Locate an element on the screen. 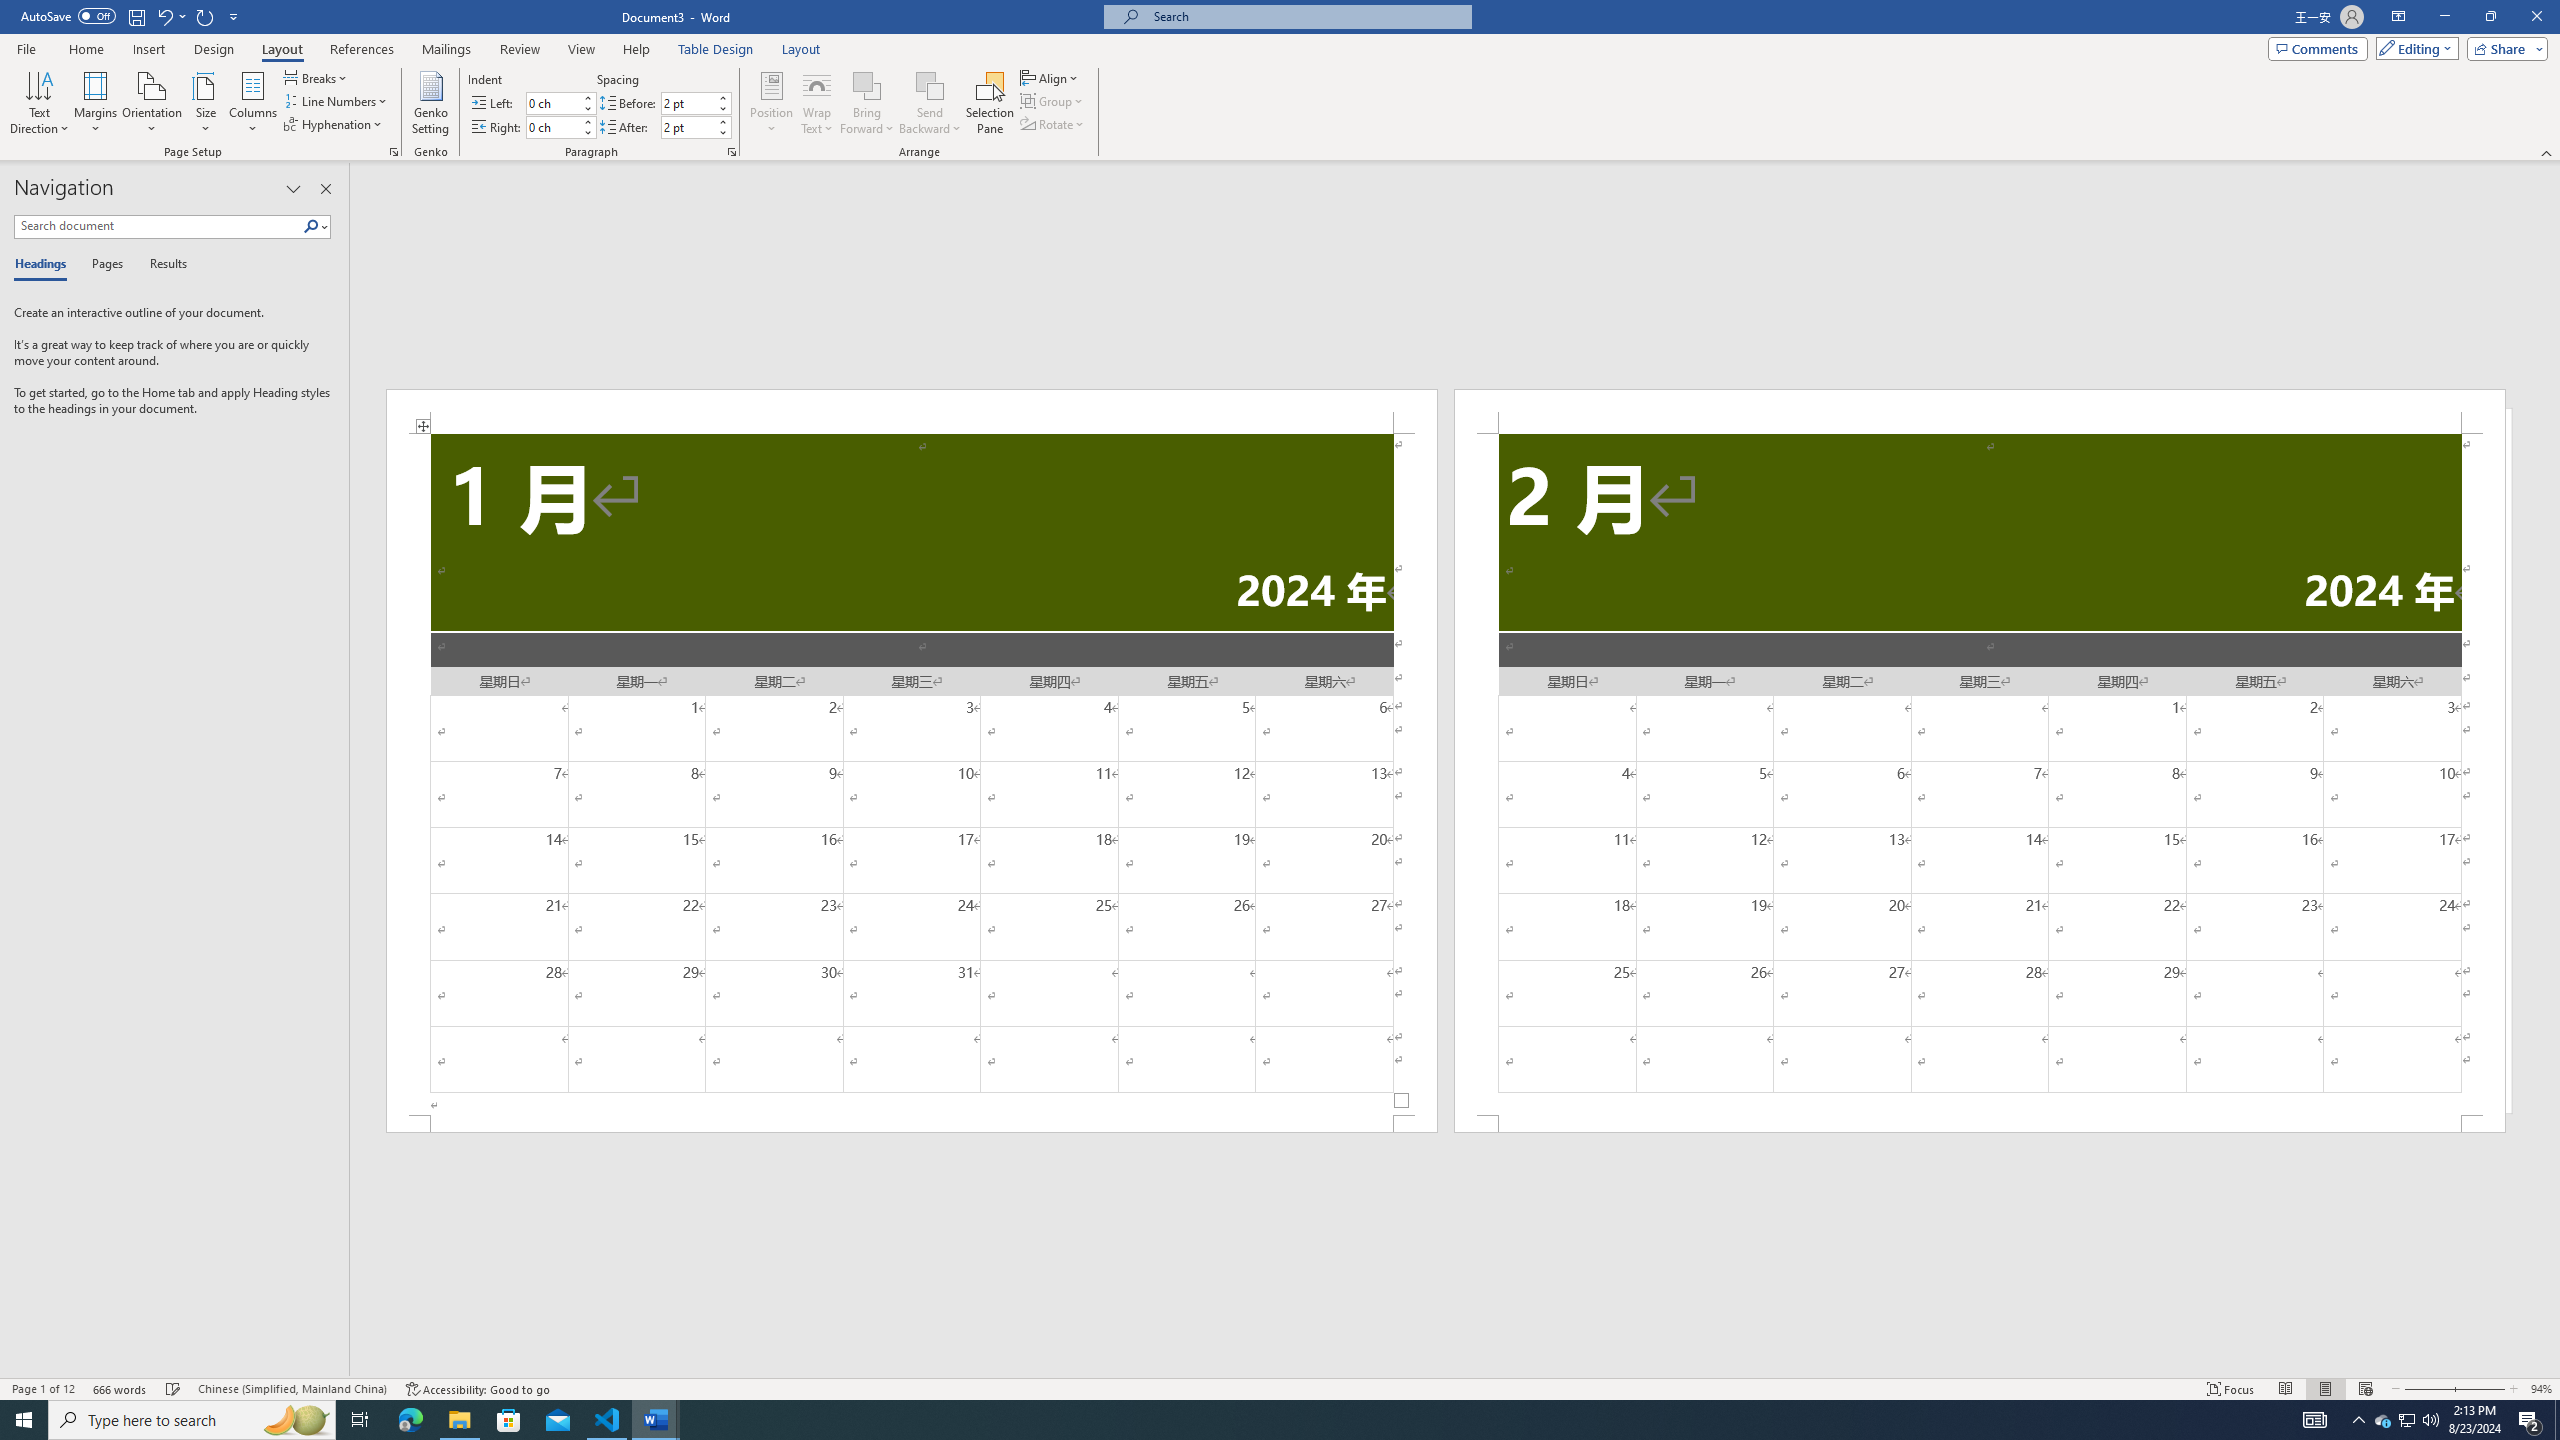 Image resolution: width=2560 pixels, height=1440 pixels. Columns is located at coordinates (253, 103).